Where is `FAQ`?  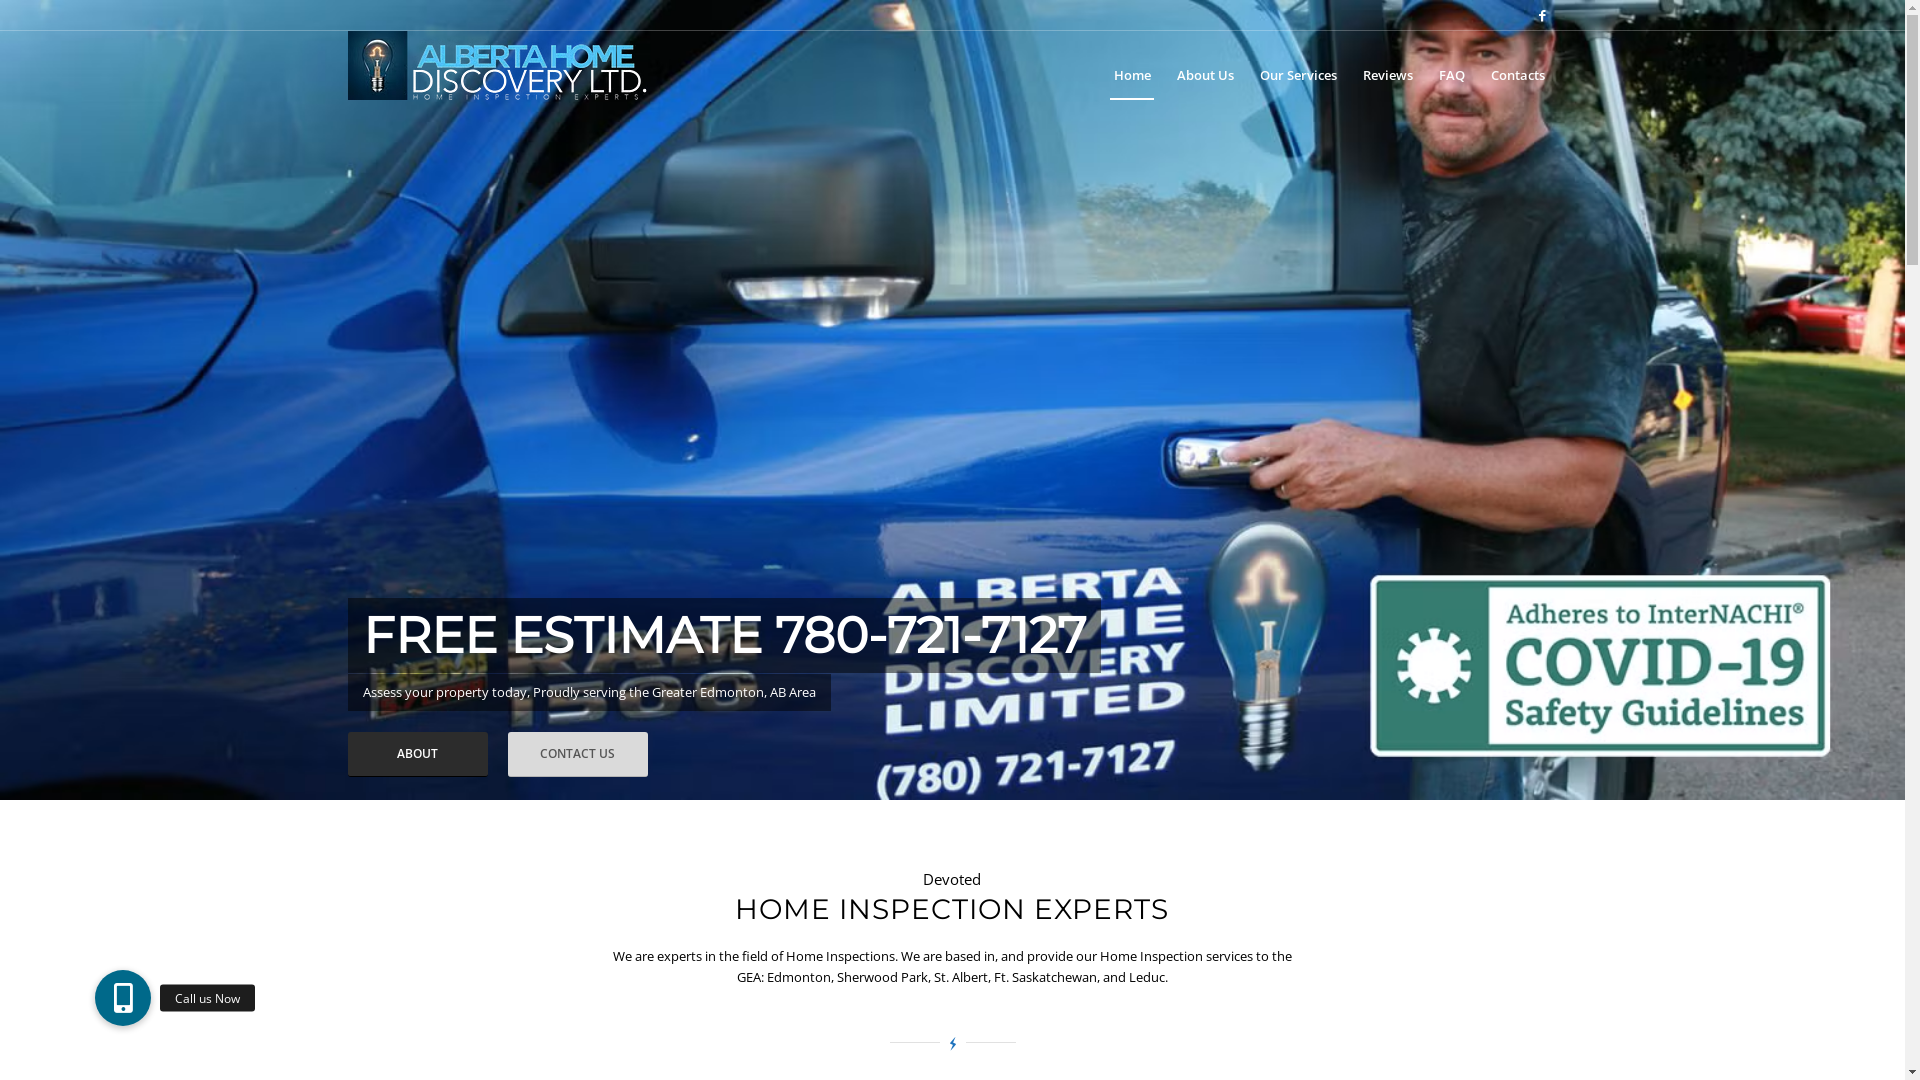
FAQ is located at coordinates (1452, 75).